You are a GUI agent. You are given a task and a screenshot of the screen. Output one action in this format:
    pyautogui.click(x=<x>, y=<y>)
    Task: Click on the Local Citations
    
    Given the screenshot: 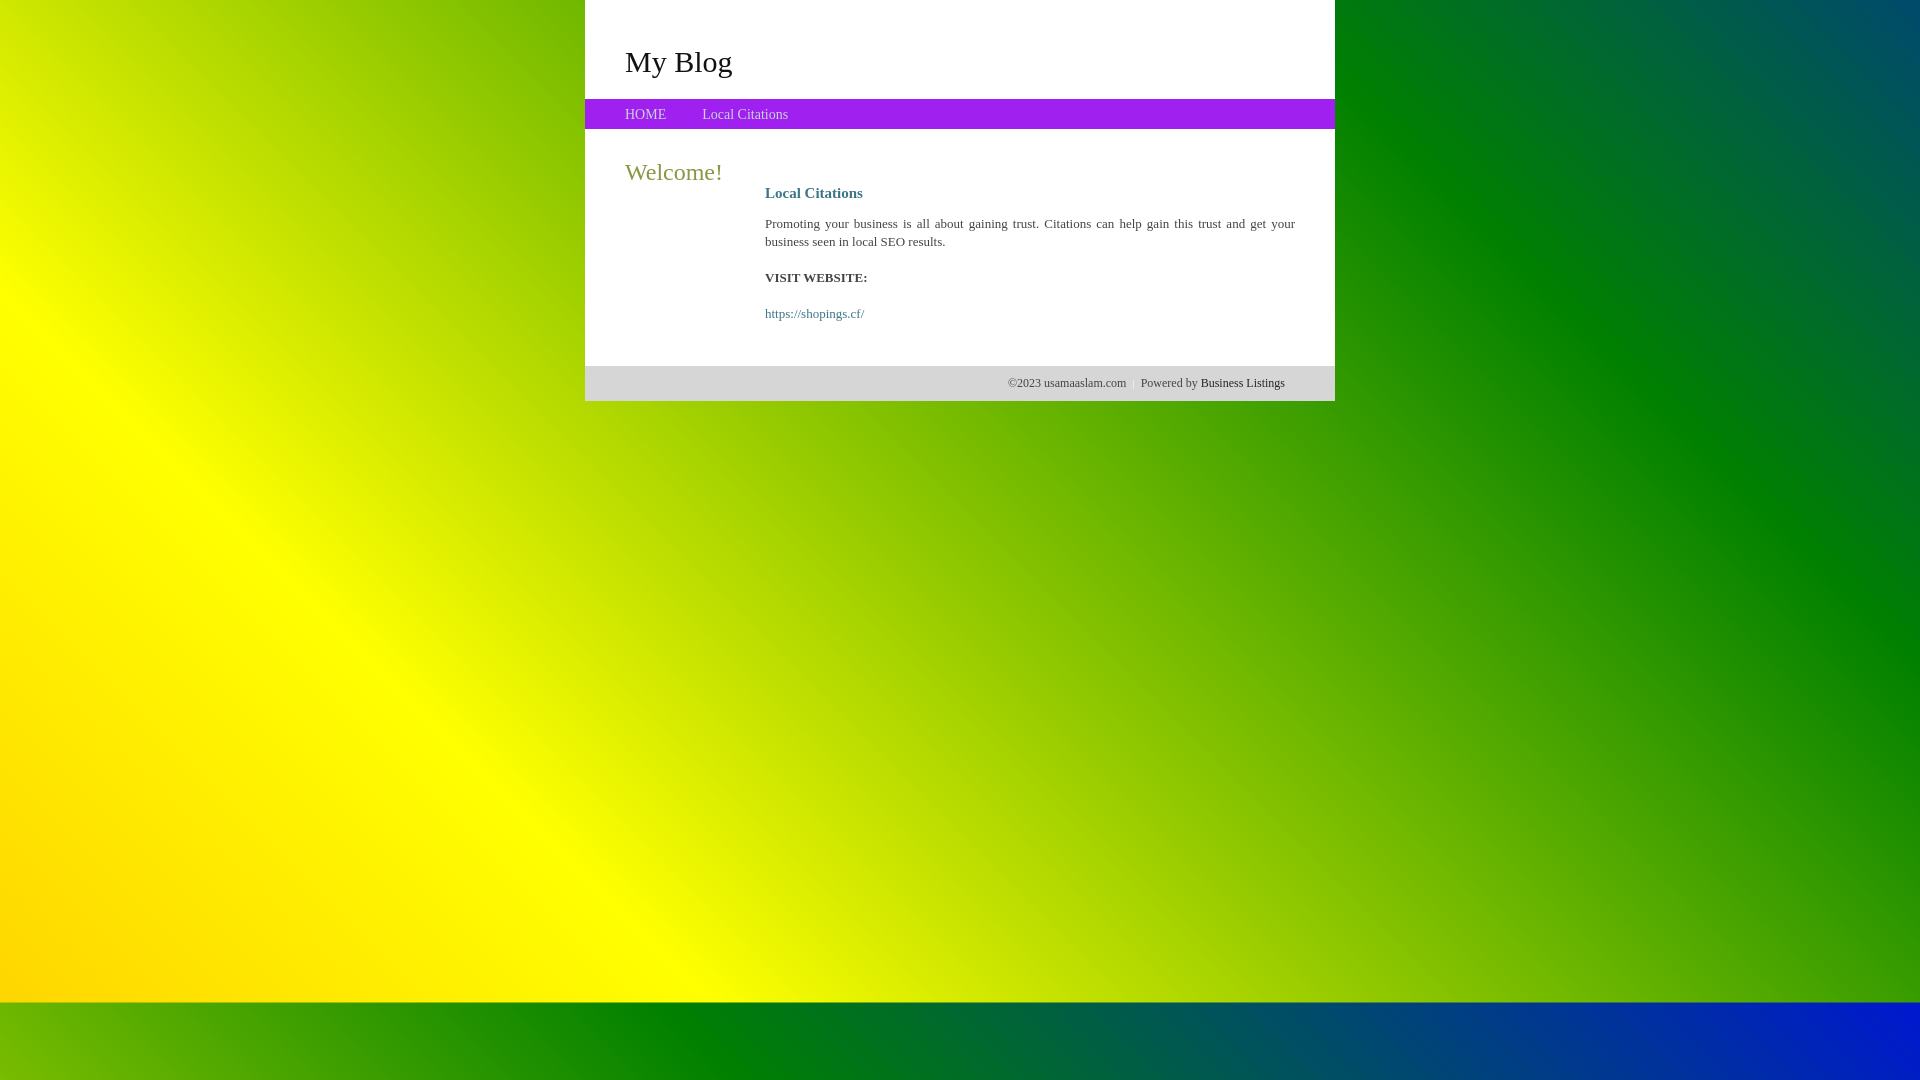 What is the action you would take?
    pyautogui.click(x=745, y=114)
    